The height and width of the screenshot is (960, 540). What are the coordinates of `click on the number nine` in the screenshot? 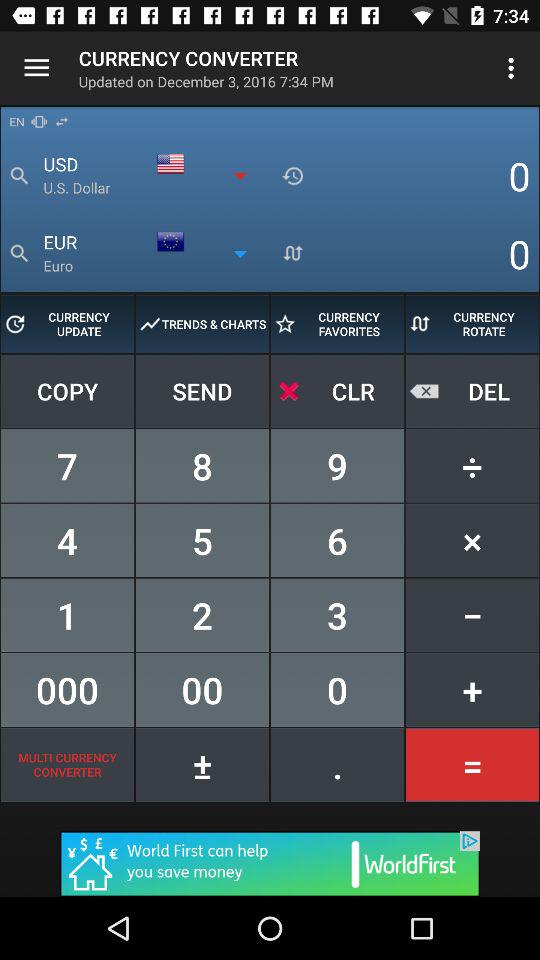 It's located at (337, 466).